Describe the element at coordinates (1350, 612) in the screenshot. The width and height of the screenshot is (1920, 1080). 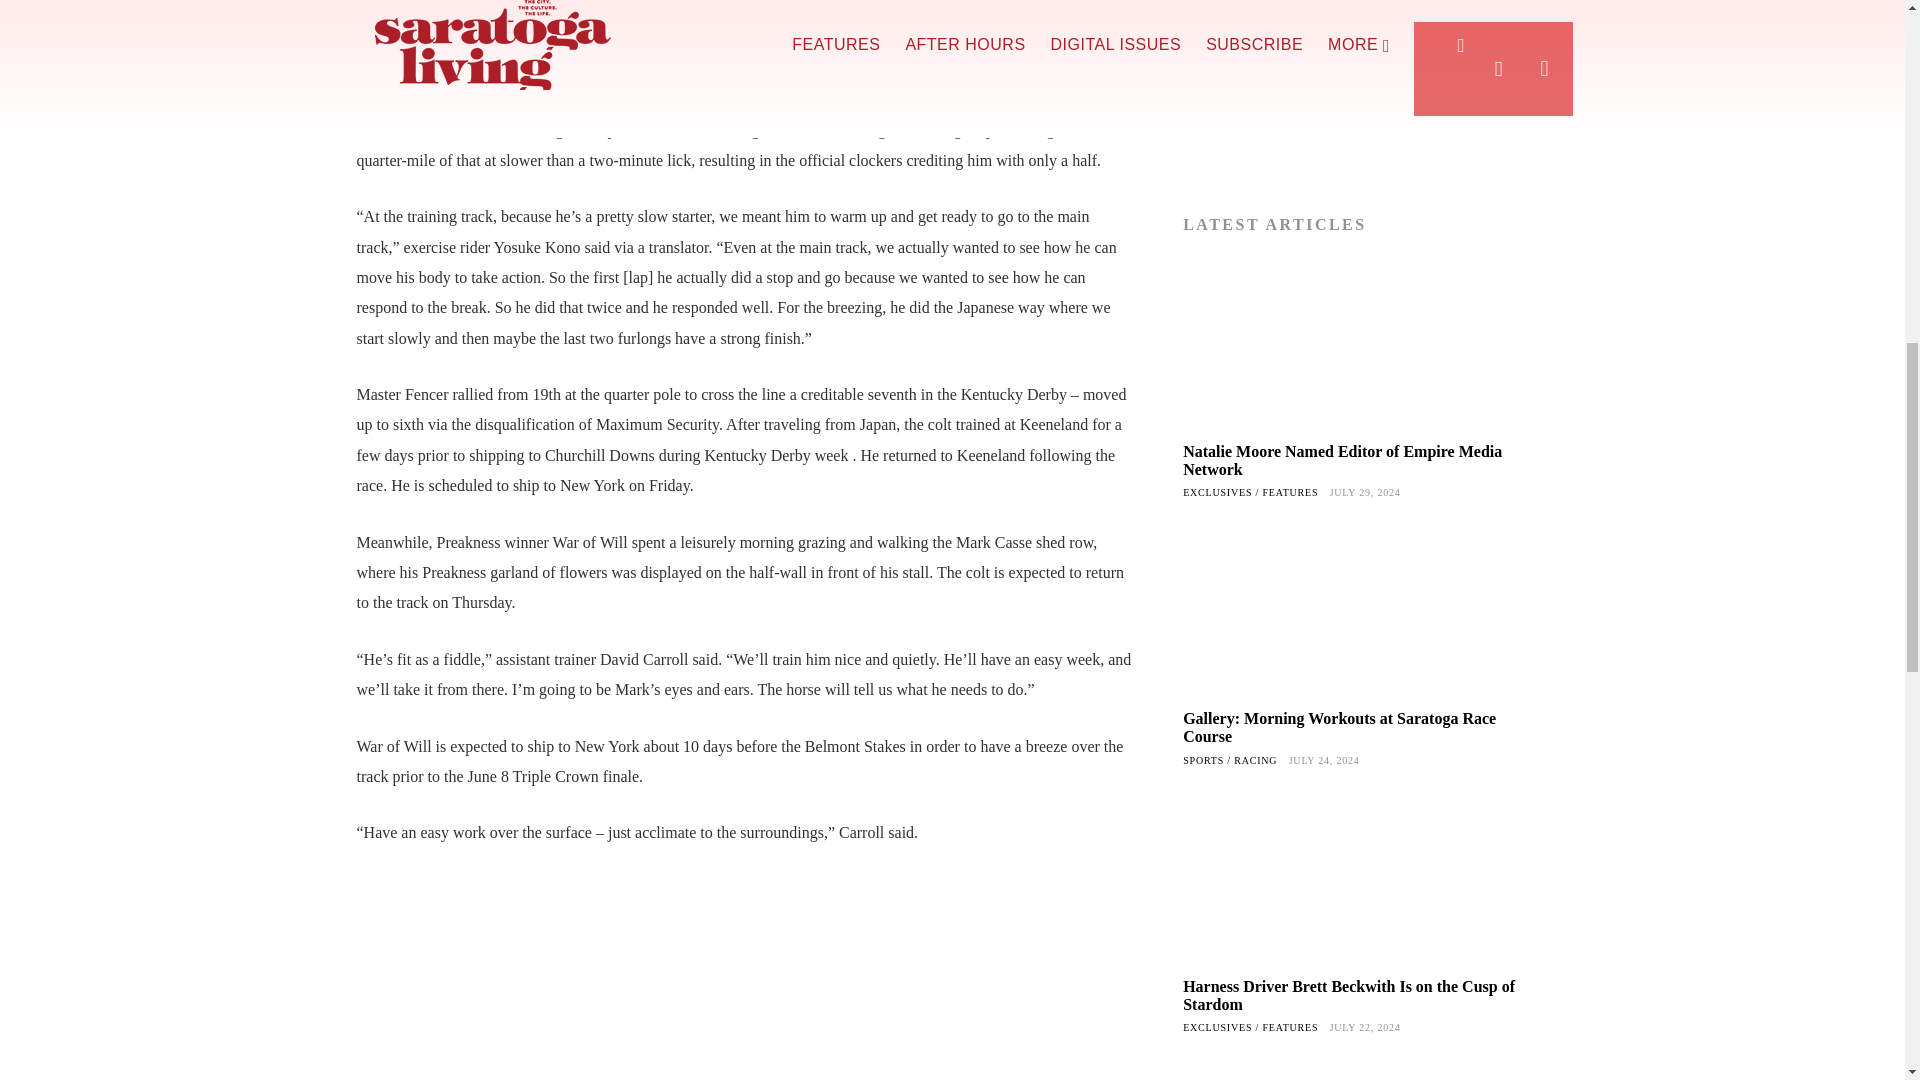
I see `Gallery: Morning Workouts at Saratoga Race Course` at that location.